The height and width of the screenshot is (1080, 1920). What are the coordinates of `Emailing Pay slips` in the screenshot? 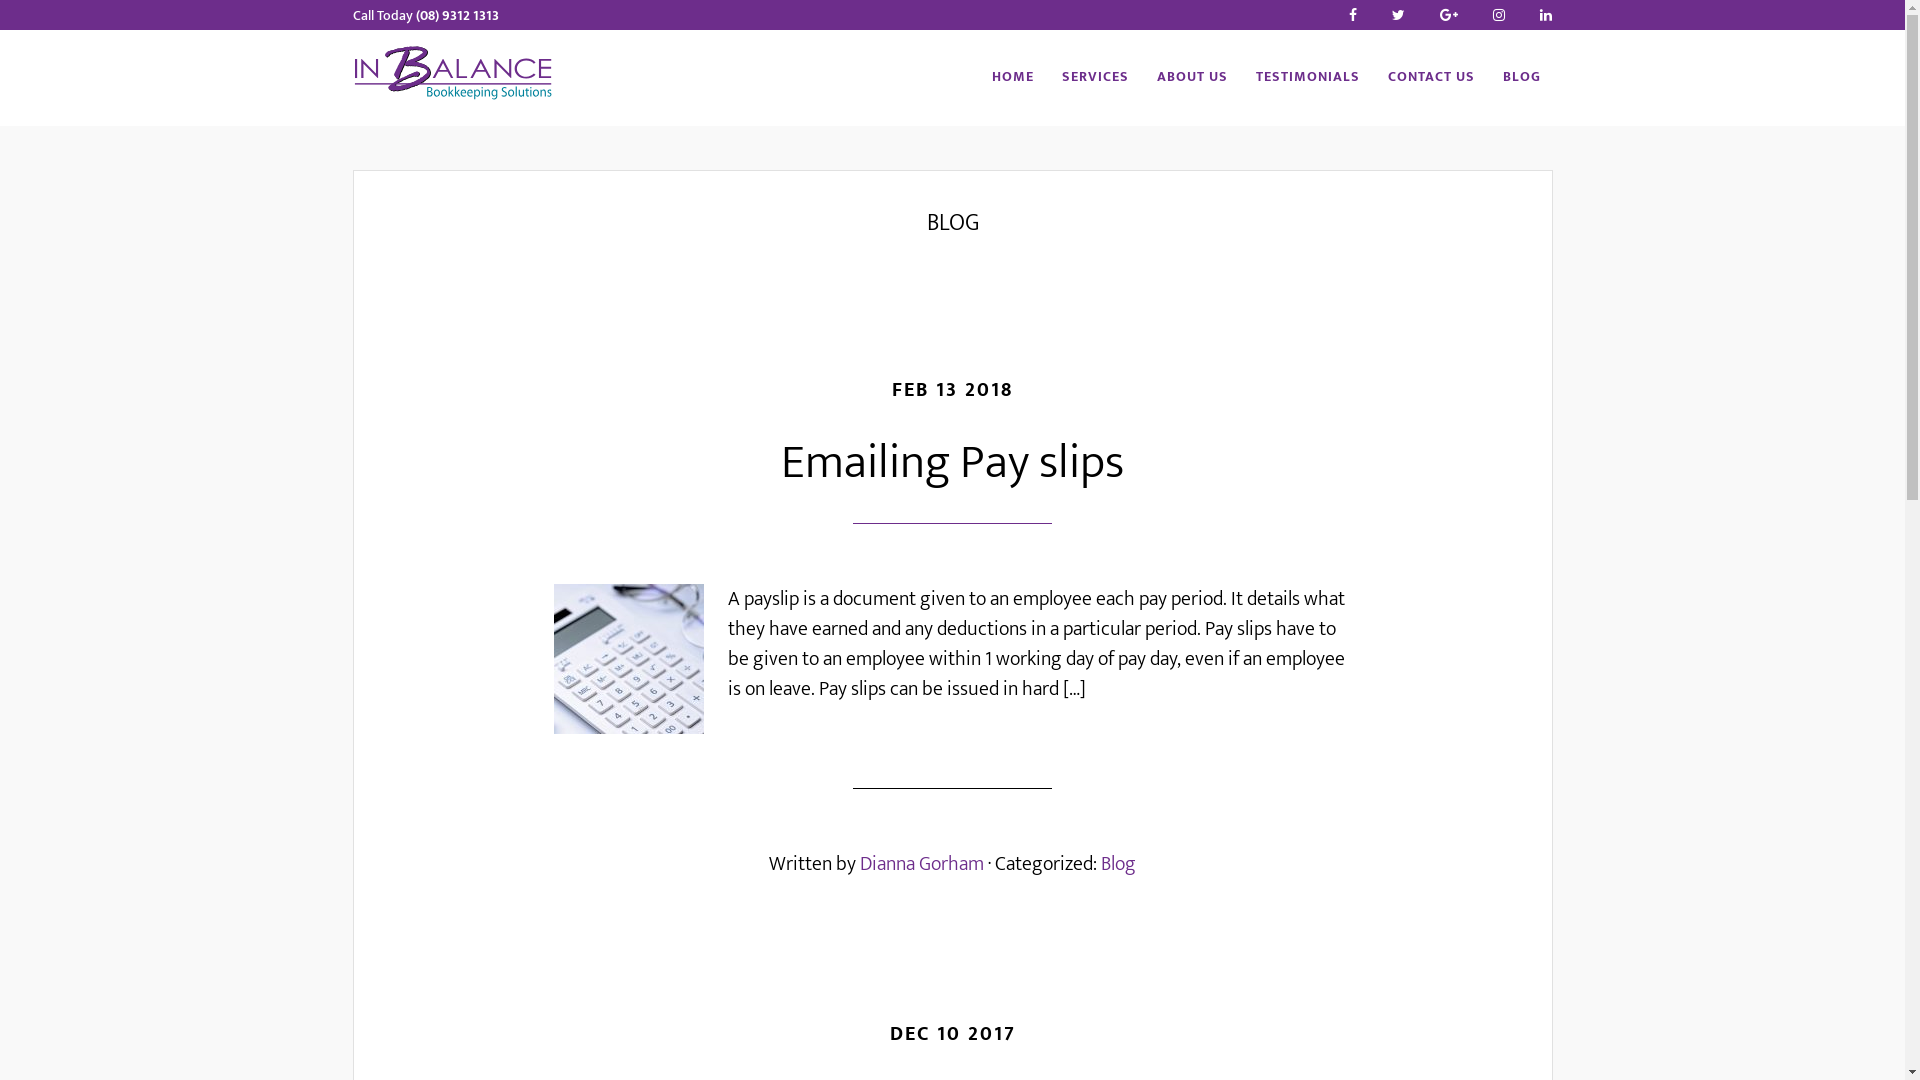 It's located at (952, 463).